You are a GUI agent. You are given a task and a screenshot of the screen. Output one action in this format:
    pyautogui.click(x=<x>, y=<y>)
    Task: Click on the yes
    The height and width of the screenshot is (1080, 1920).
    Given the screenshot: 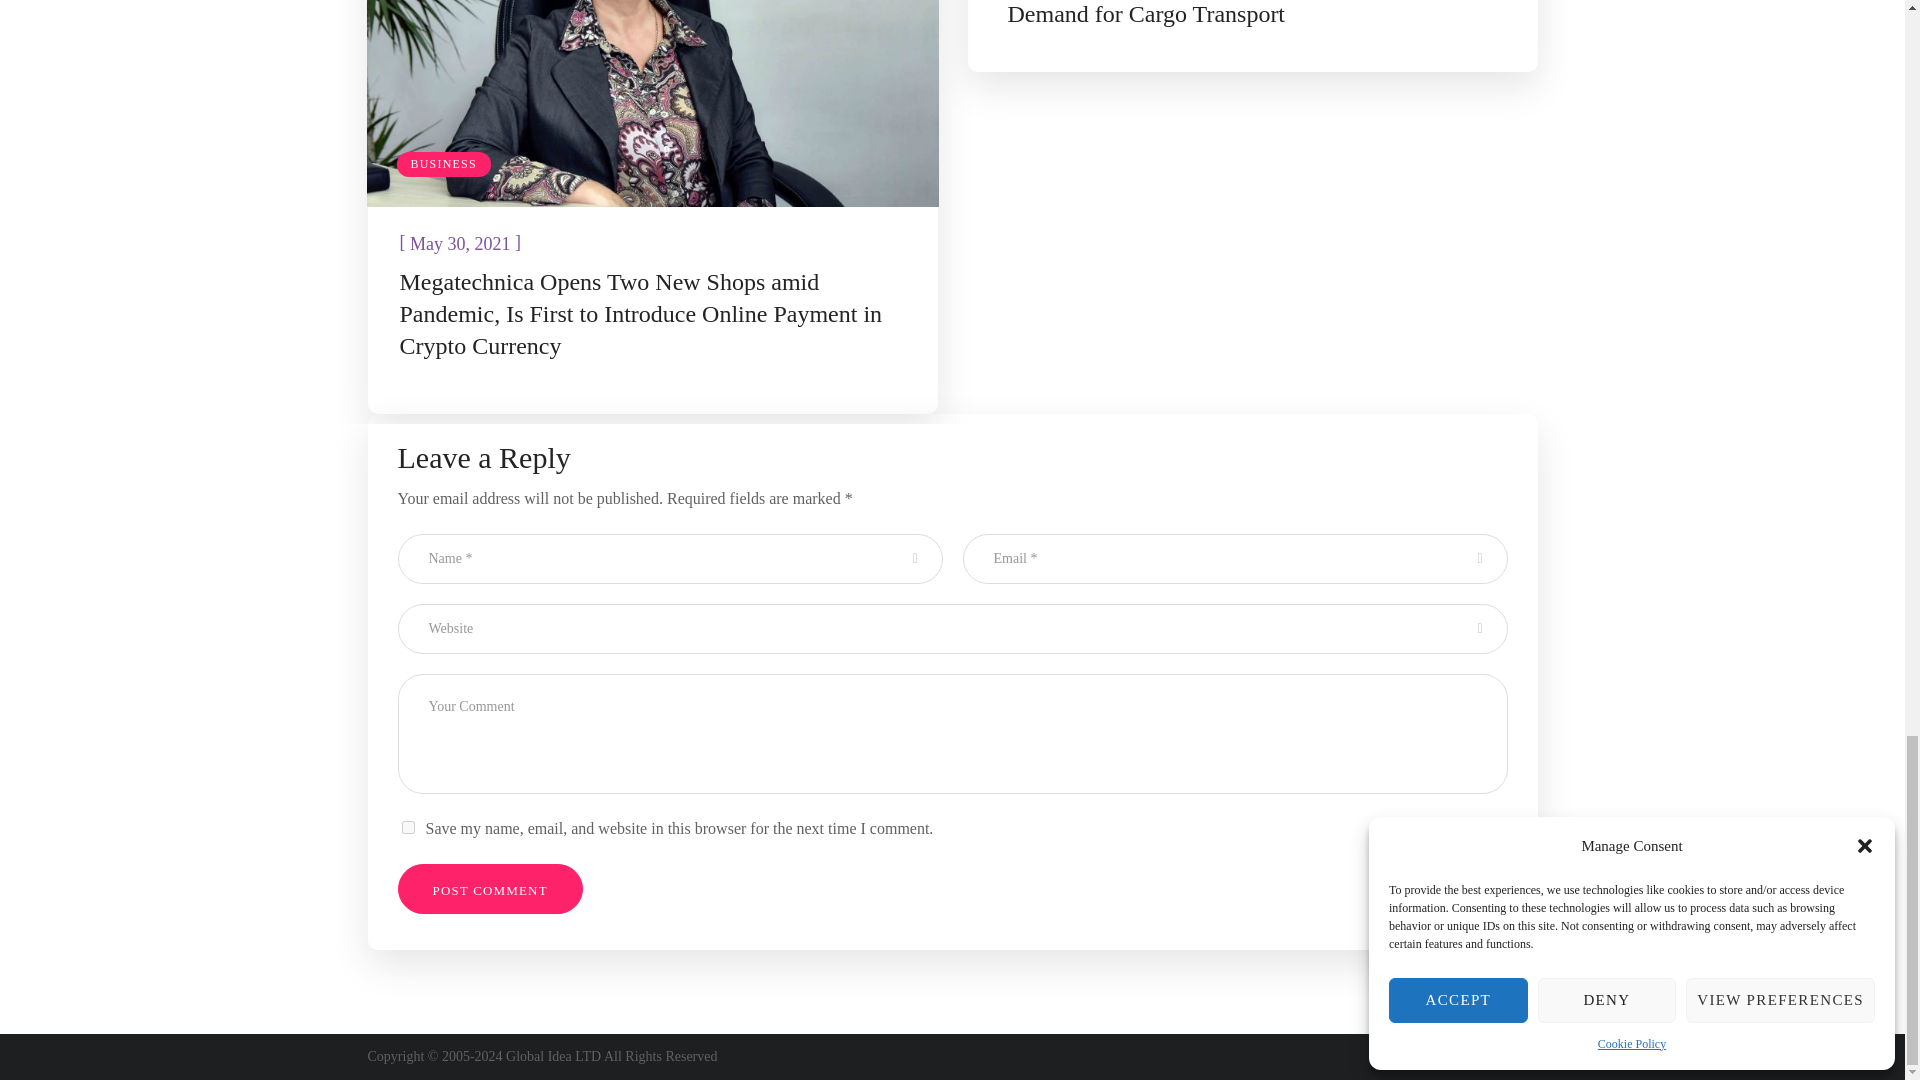 What is the action you would take?
    pyautogui.click(x=408, y=826)
    